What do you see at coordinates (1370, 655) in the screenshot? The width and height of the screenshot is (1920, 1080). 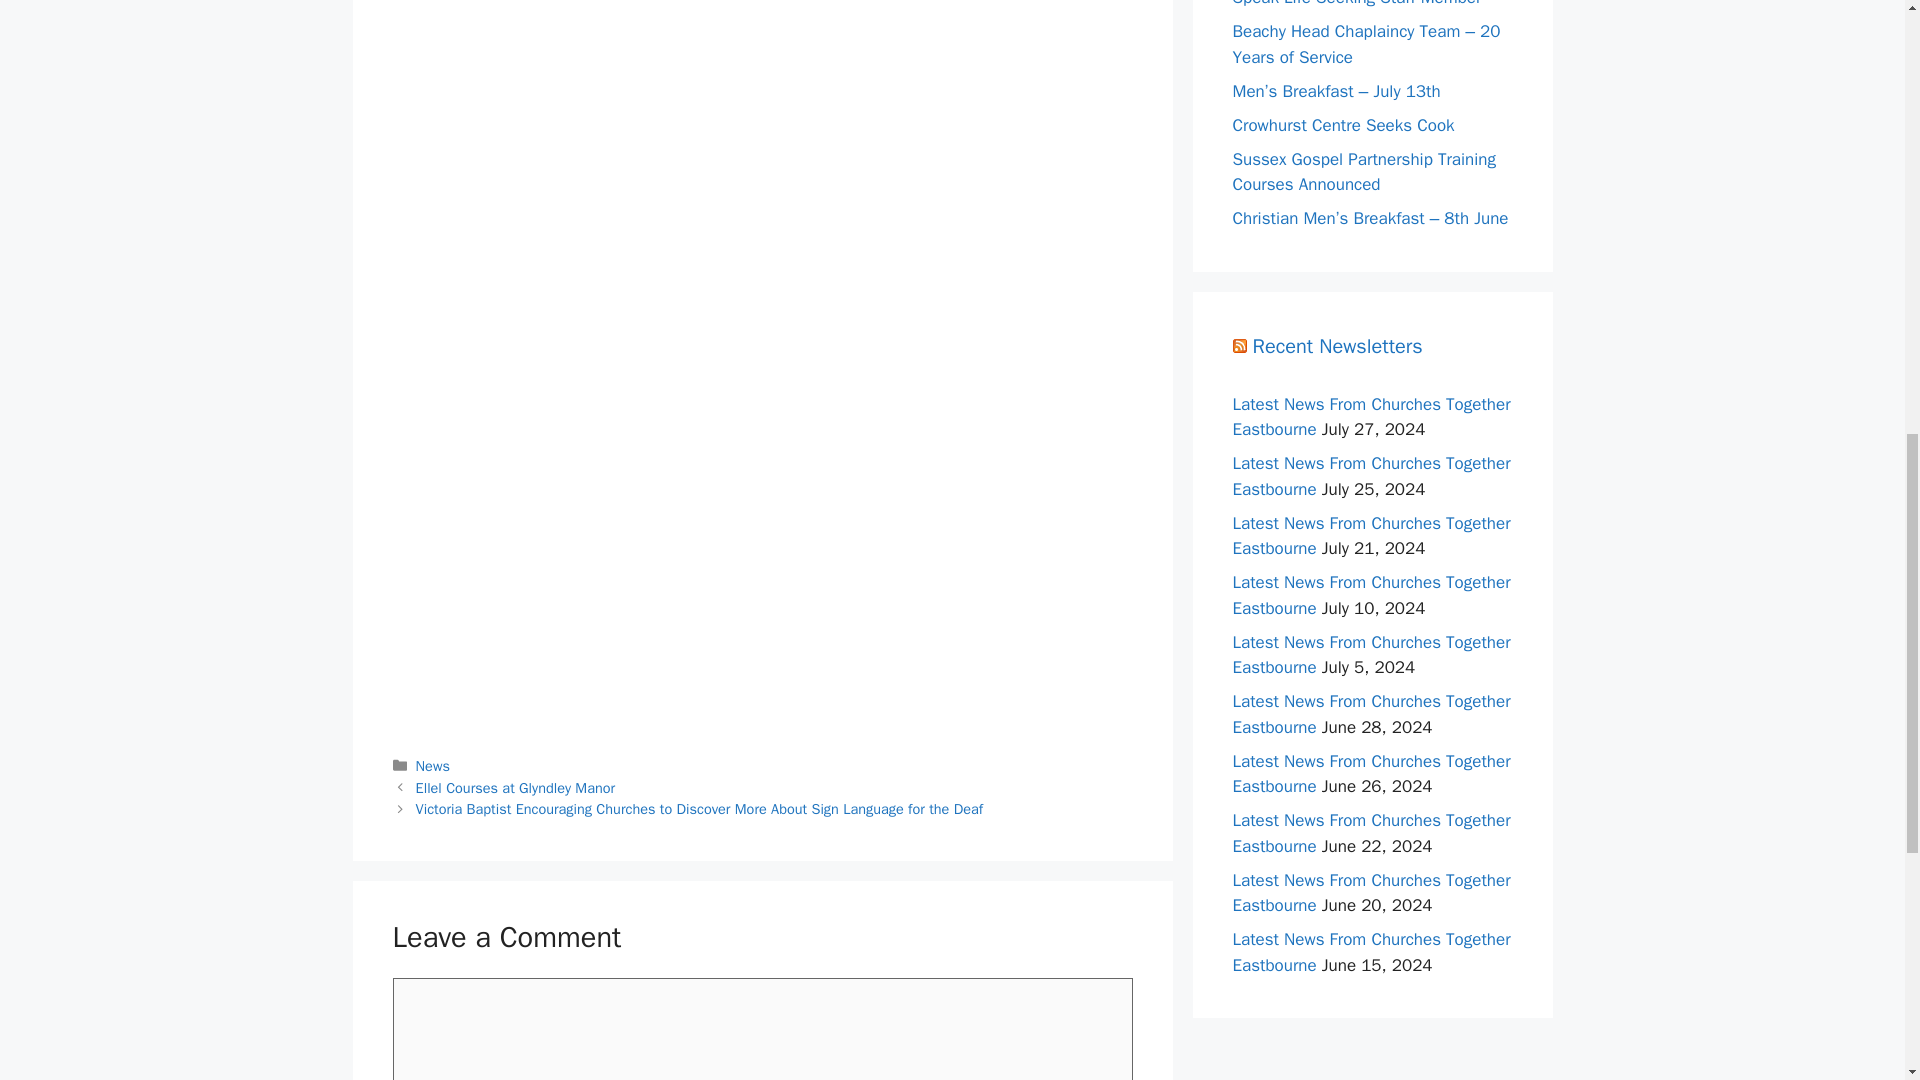 I see `Latest News From Churches Together Eastbourne` at bounding box center [1370, 655].